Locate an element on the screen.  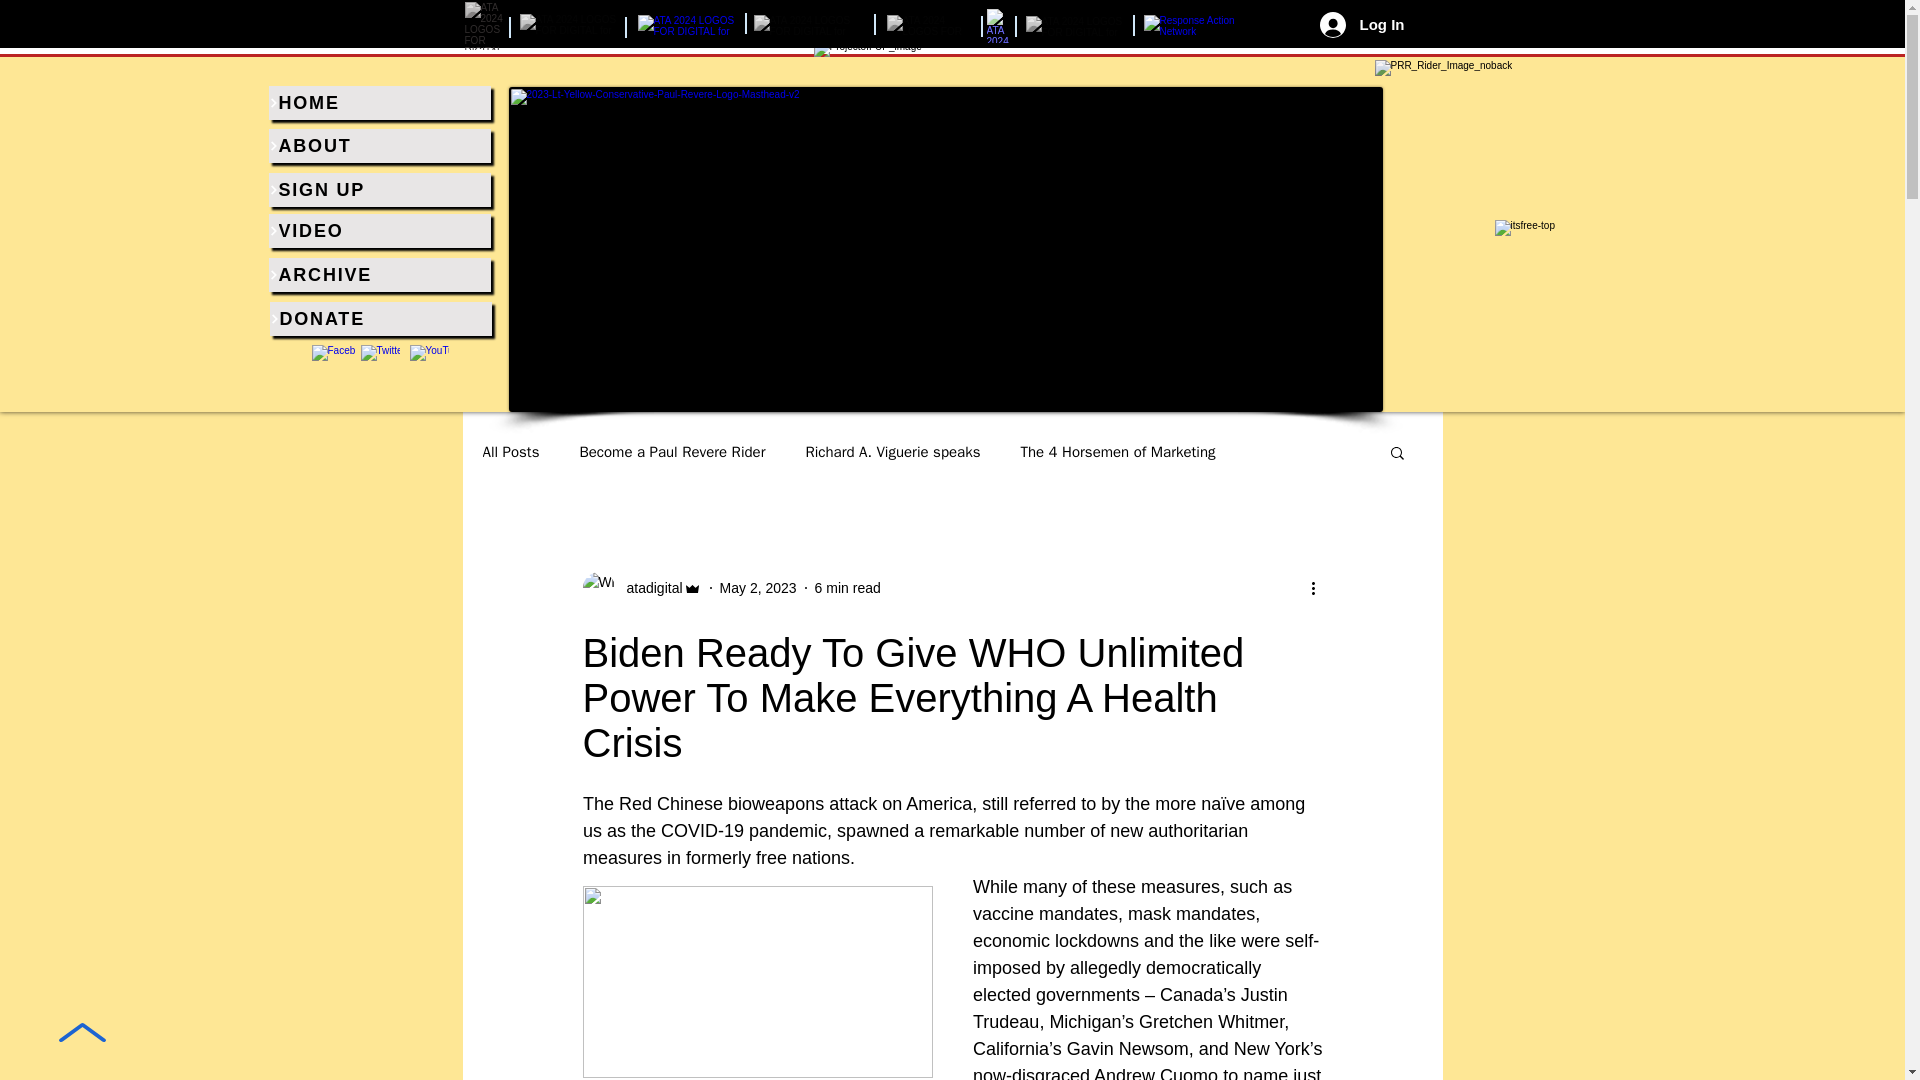
ARCHIVE is located at coordinates (378, 274).